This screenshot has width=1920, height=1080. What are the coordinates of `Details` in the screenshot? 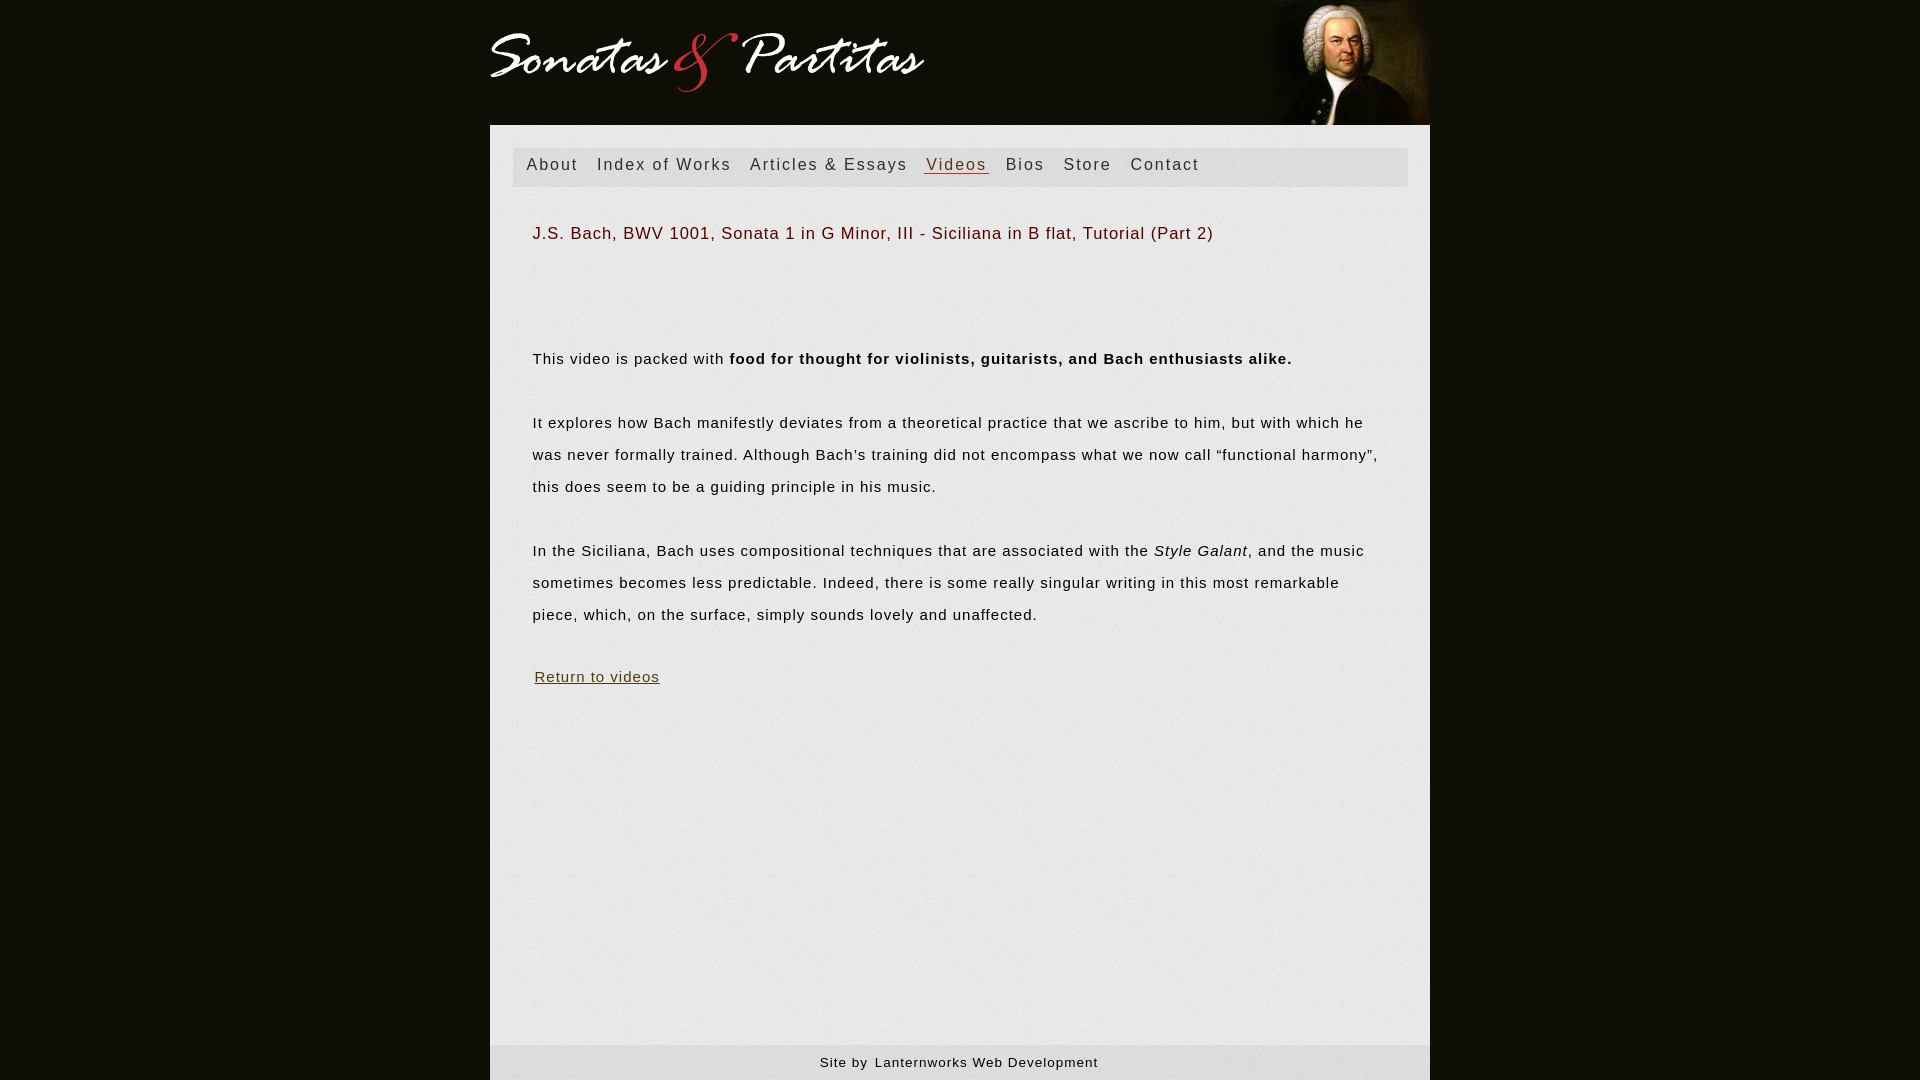 It's located at (958, 233).